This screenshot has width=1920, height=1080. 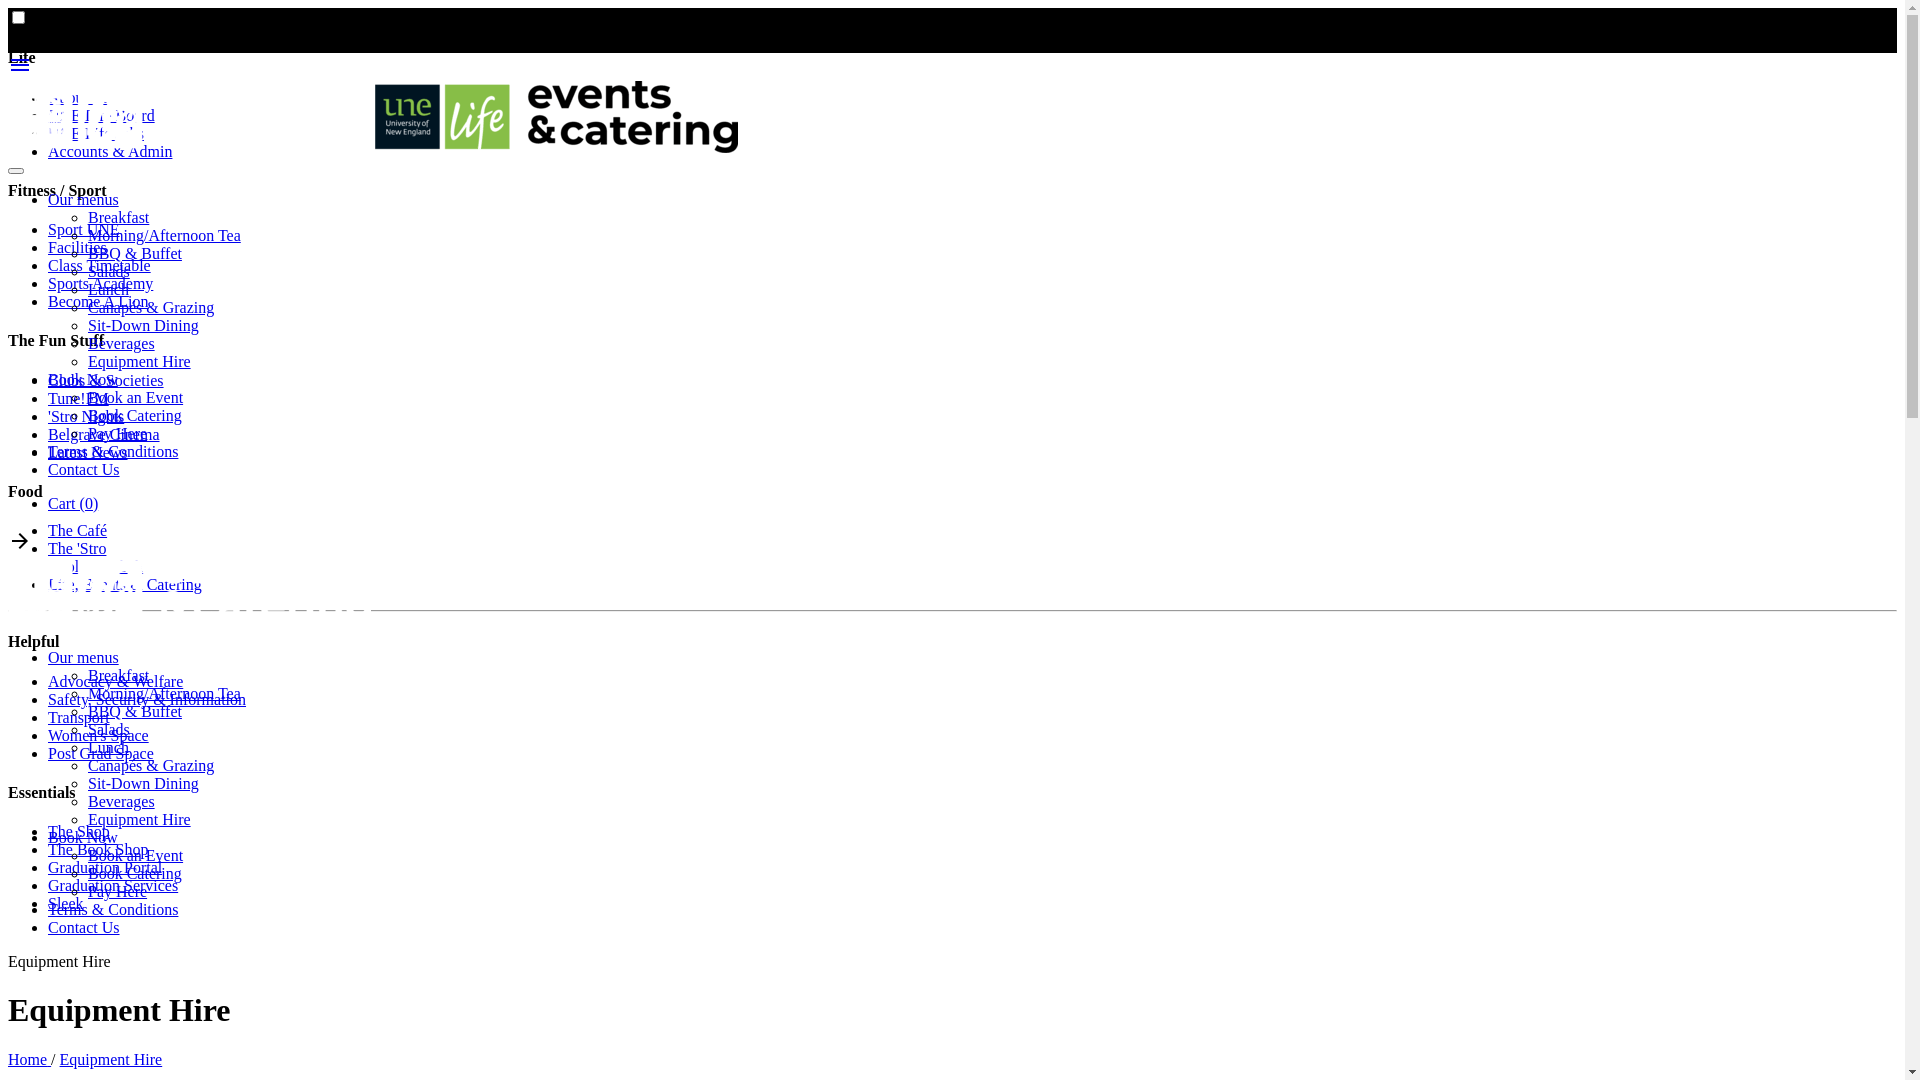 I want to click on Book Now, so click(x=83, y=838).